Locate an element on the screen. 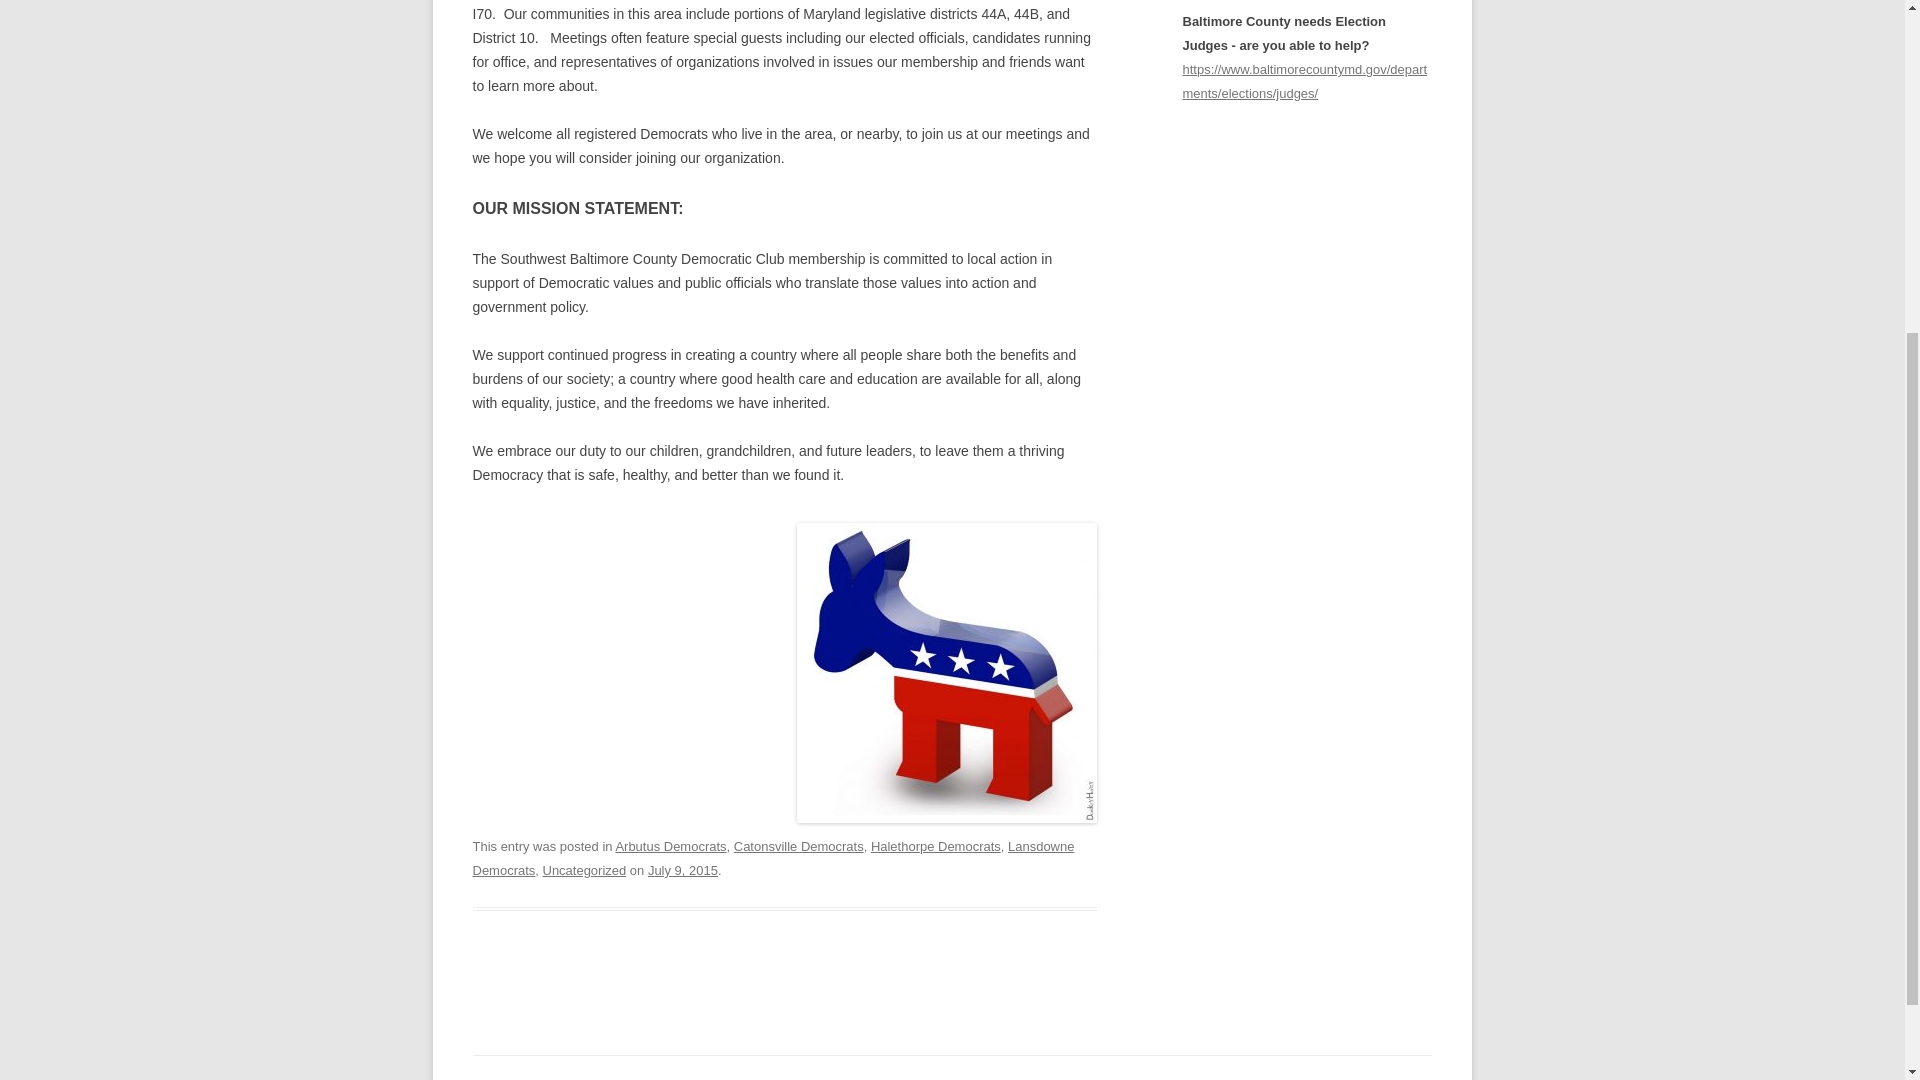 The height and width of the screenshot is (1080, 1920). Uncategorized is located at coordinates (583, 870).